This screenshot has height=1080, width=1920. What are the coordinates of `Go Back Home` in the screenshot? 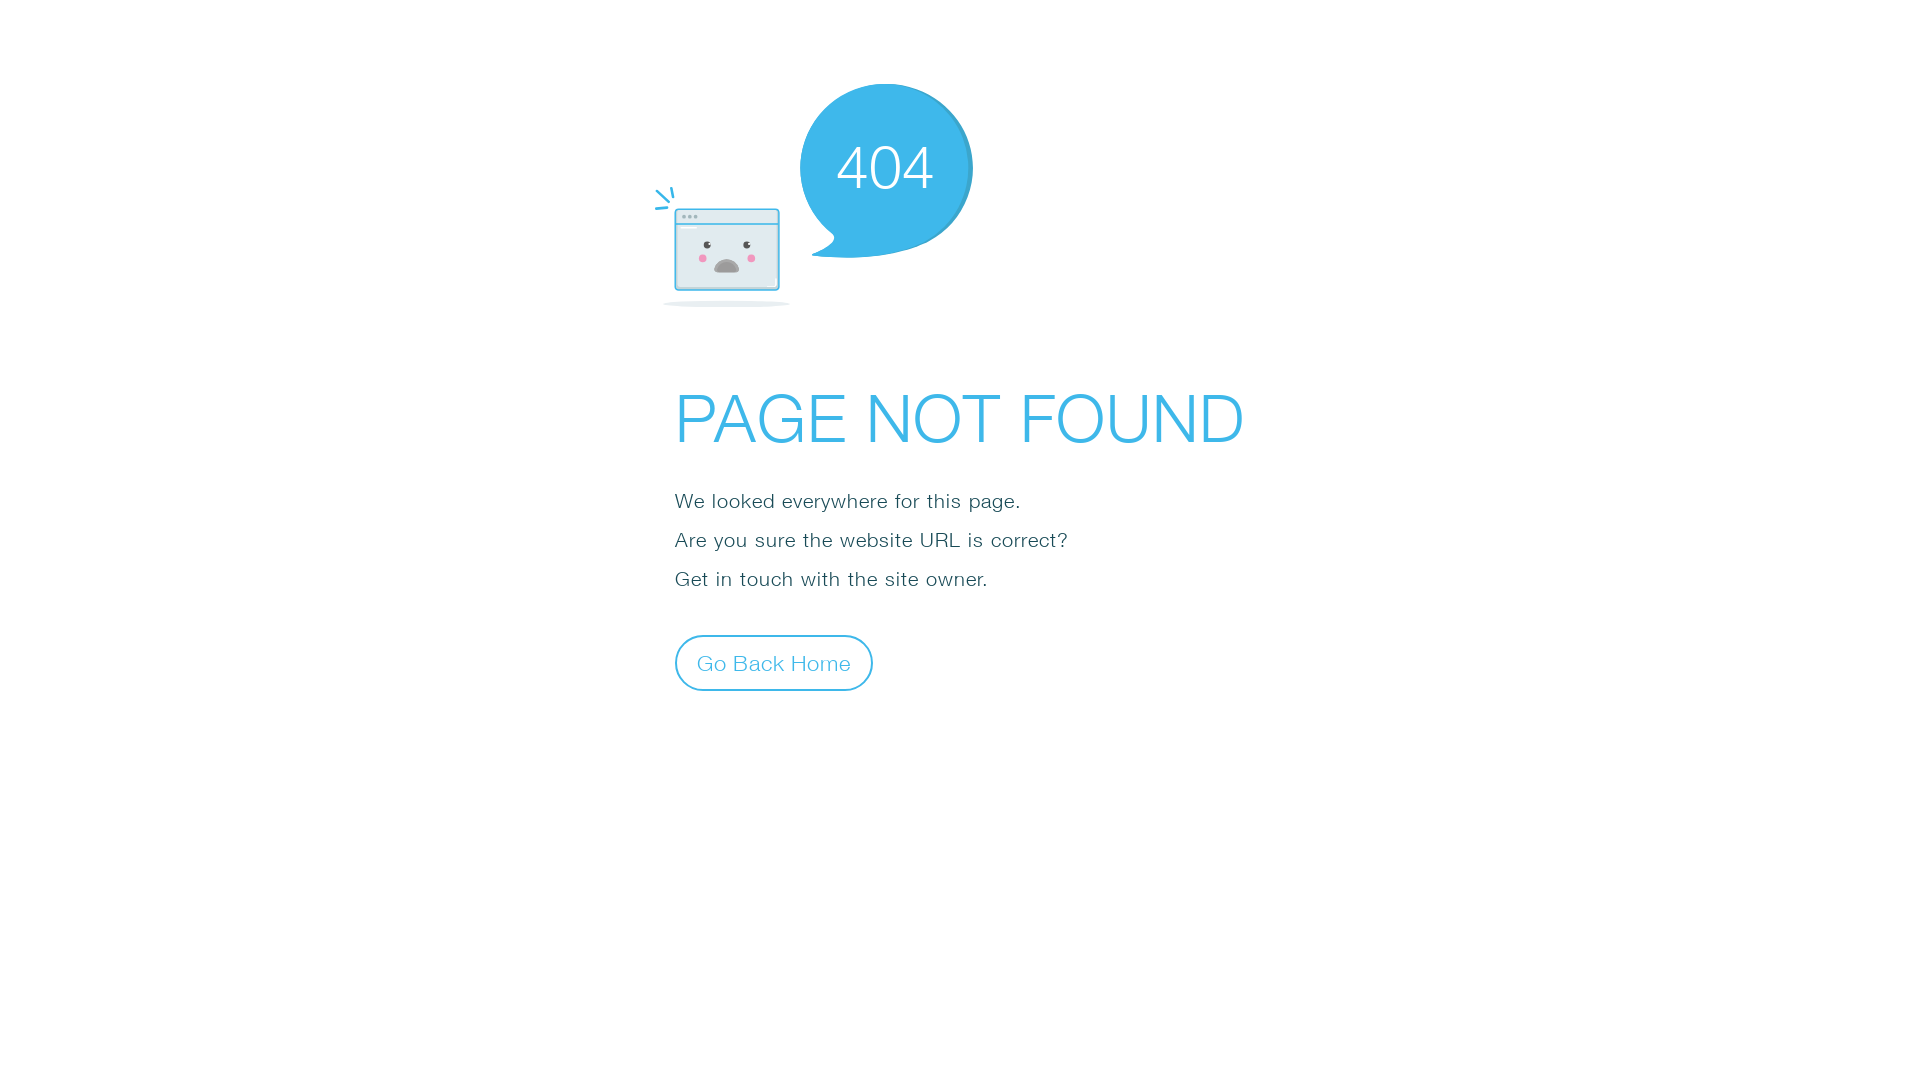 It's located at (774, 662).